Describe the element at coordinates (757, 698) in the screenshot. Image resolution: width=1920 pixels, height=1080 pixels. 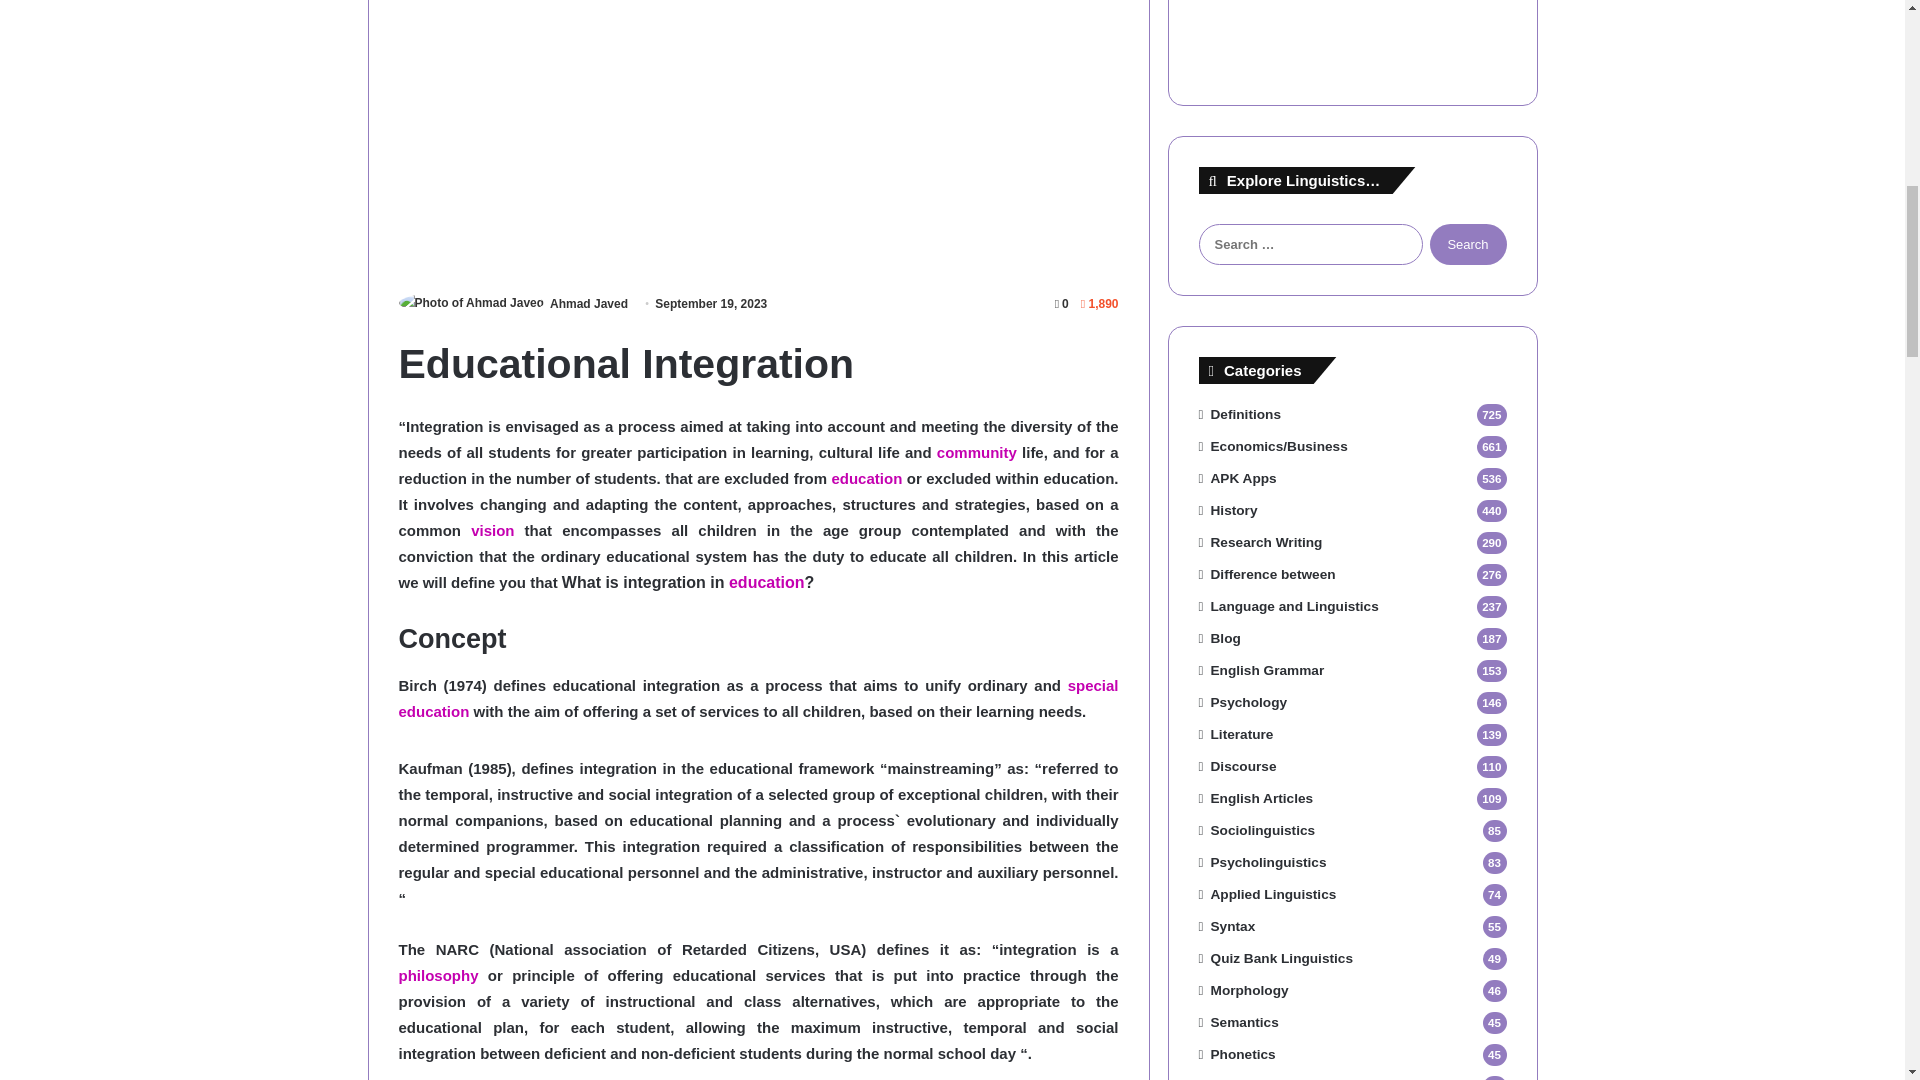
I see `special education` at that location.